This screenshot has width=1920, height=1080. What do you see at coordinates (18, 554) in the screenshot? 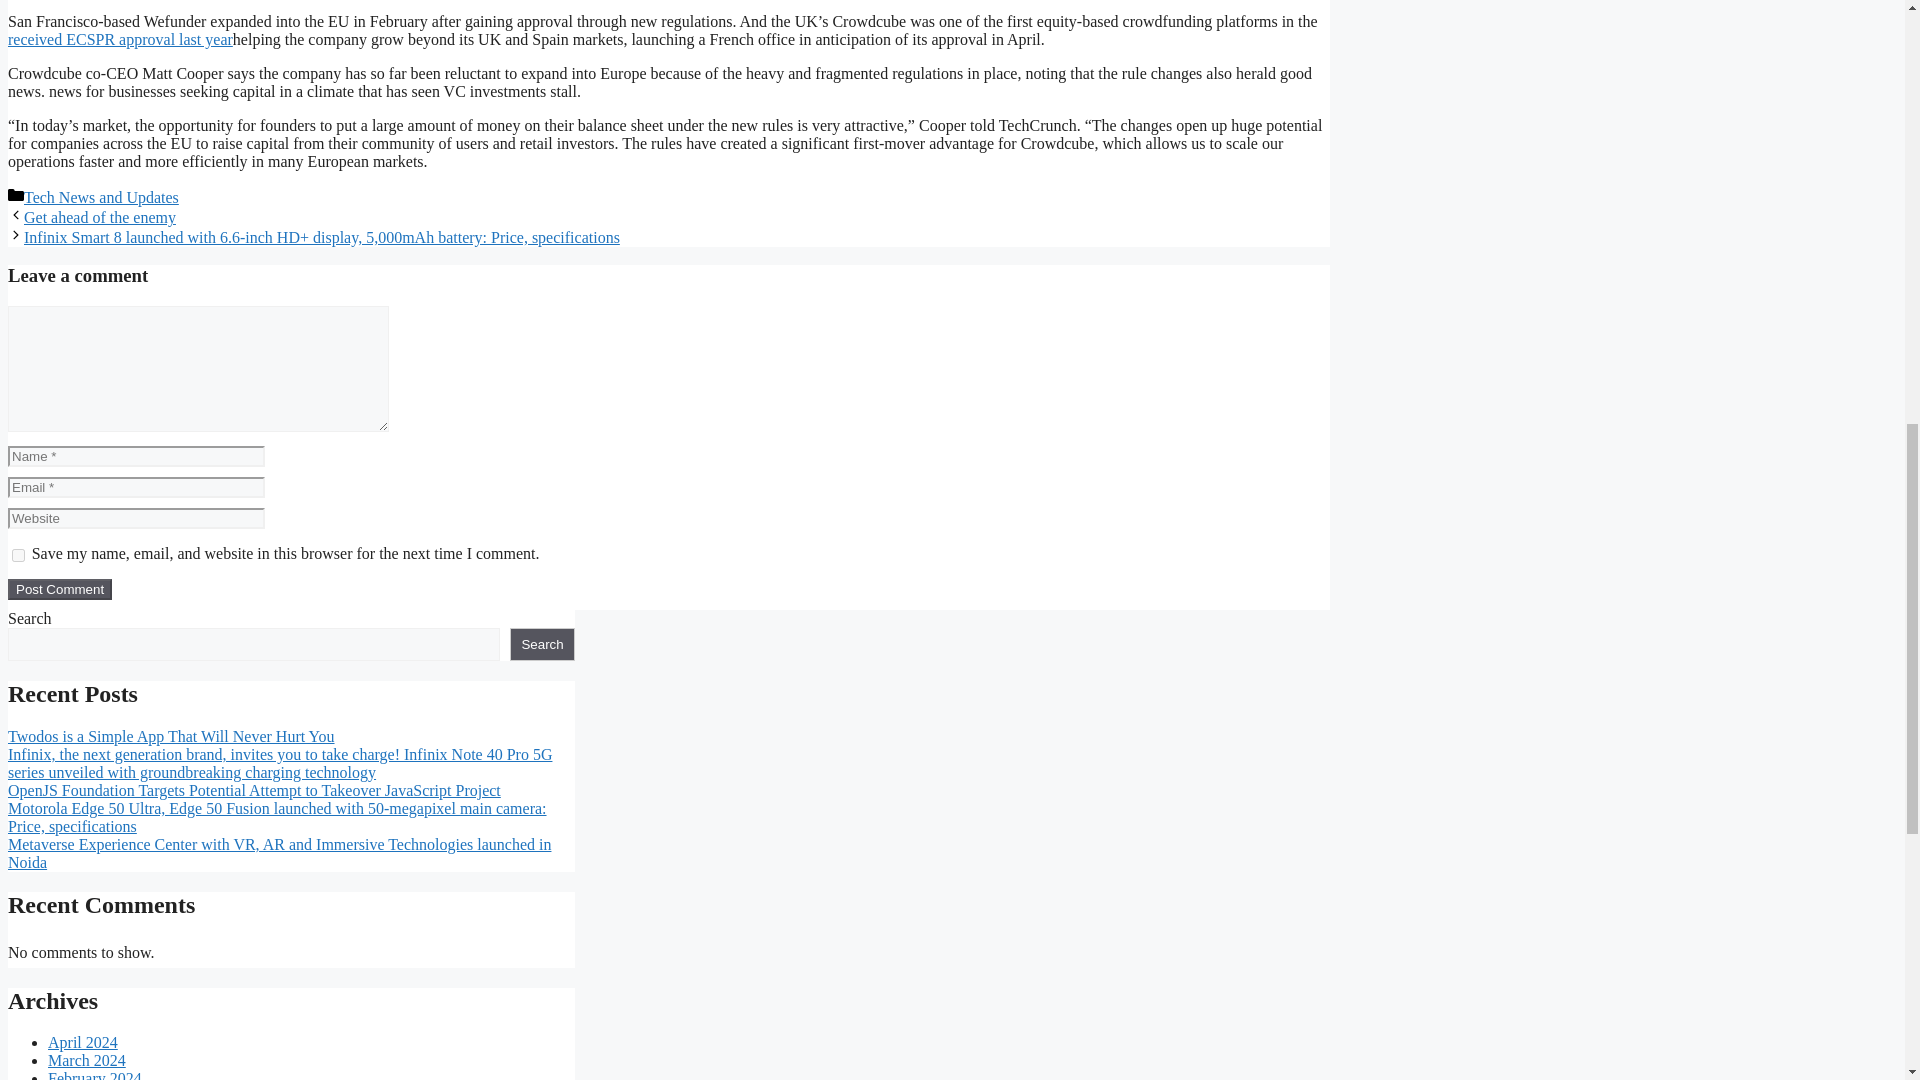
I see `yes` at bounding box center [18, 554].